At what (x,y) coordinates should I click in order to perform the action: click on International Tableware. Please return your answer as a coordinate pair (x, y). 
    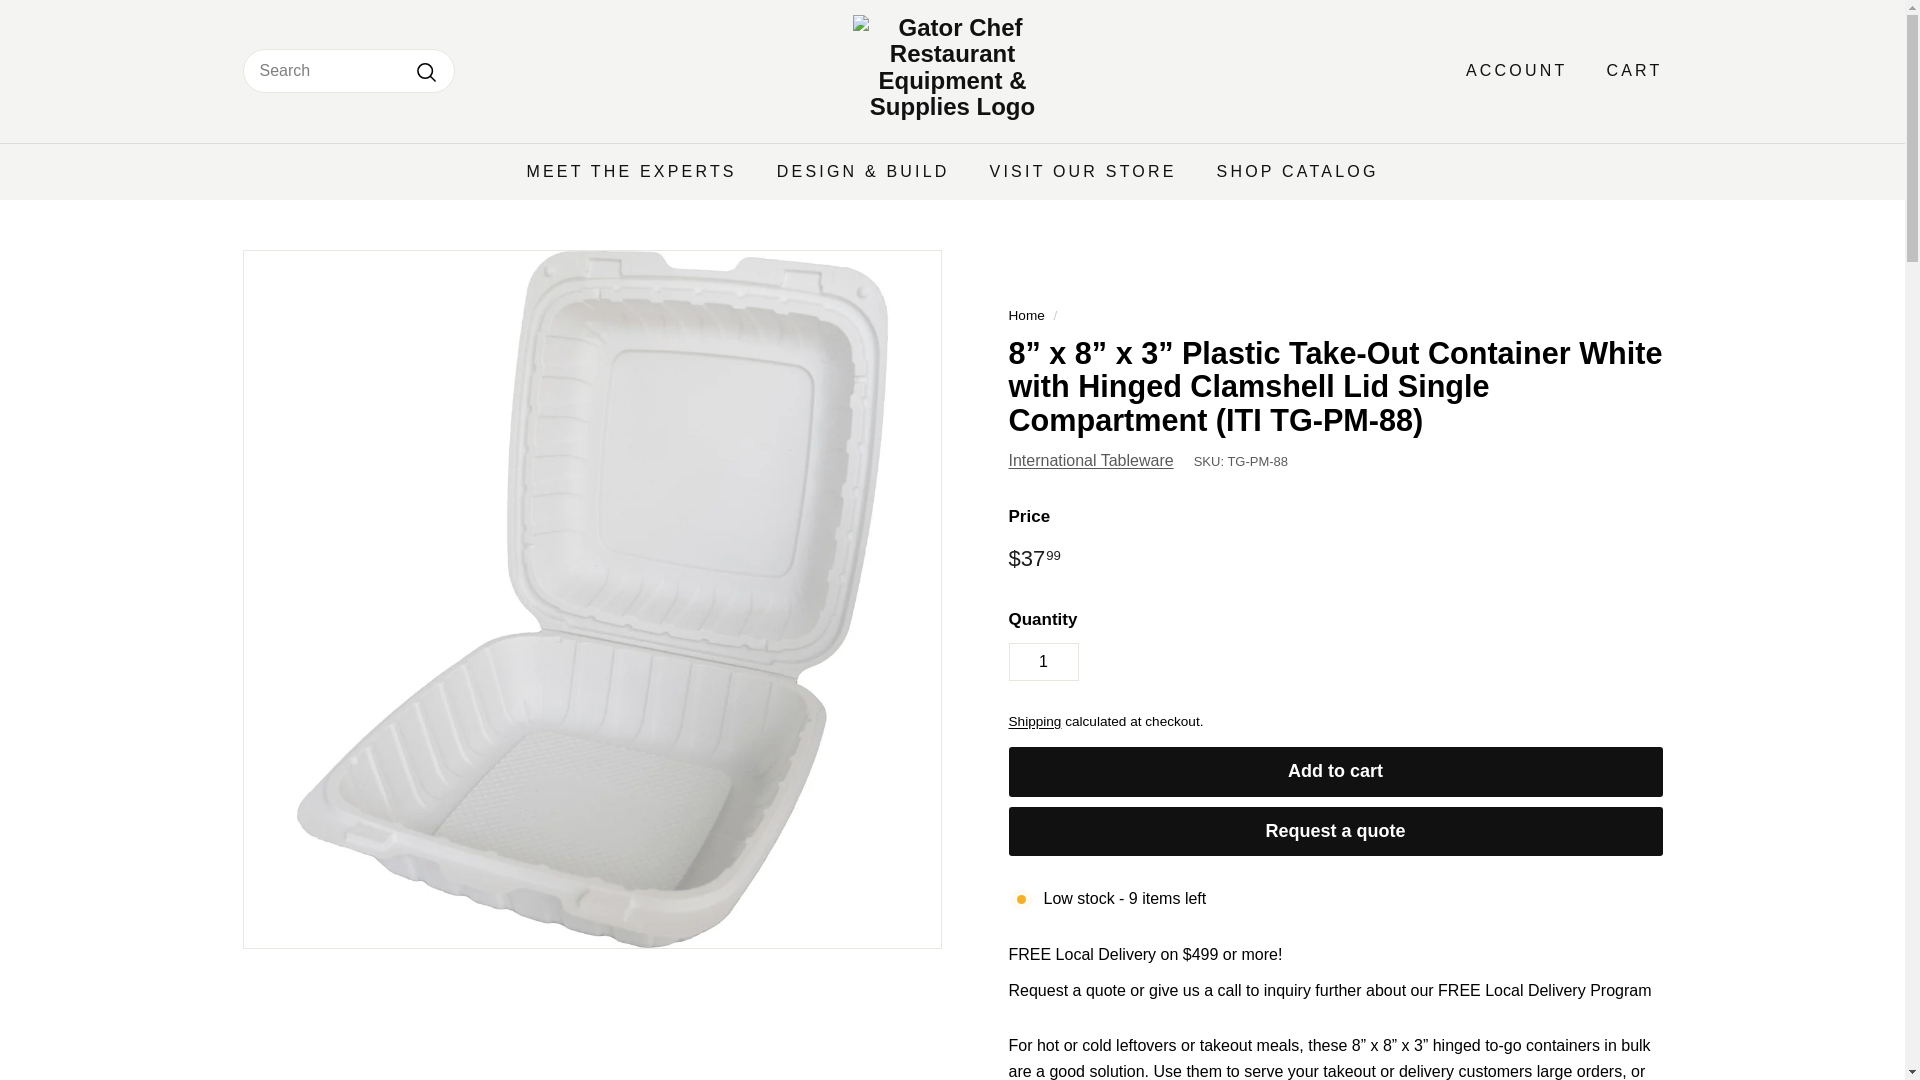
    Looking at the image, I should click on (1090, 460).